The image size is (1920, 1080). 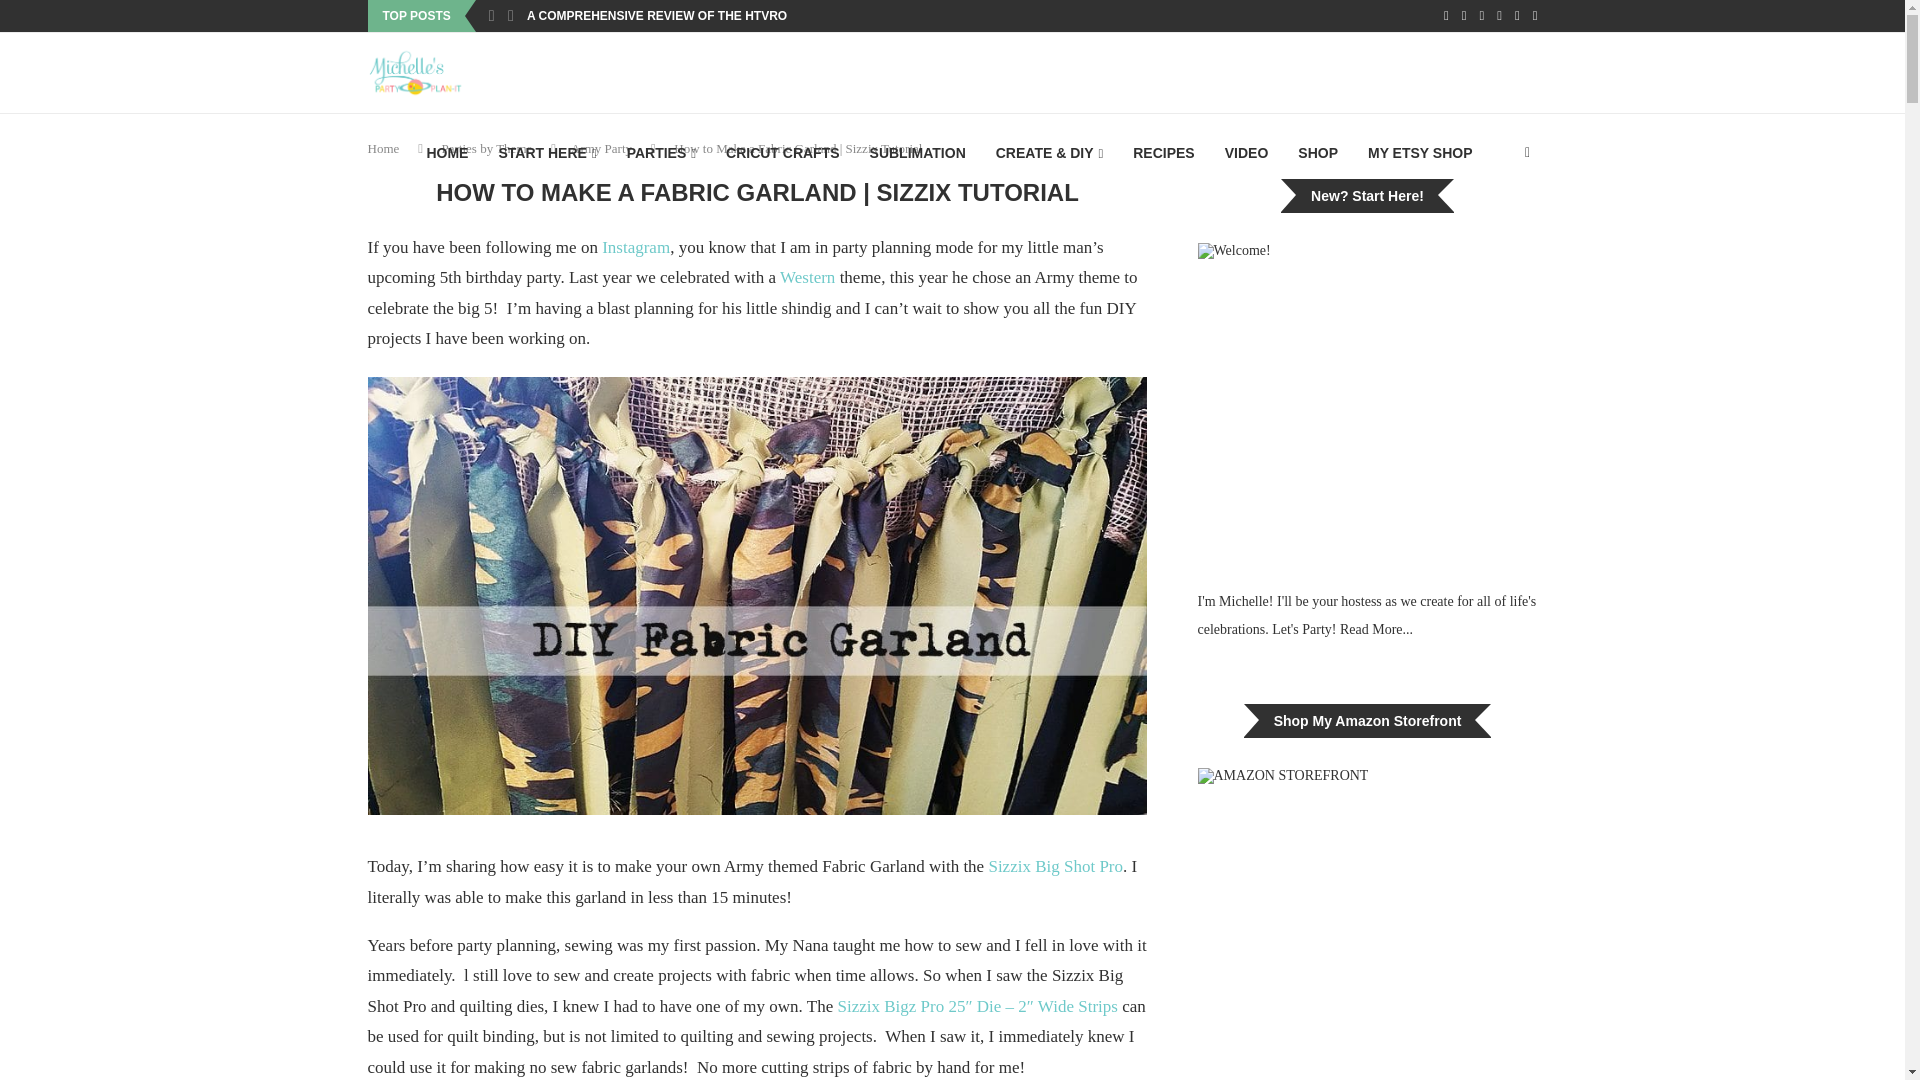 I want to click on A COMPREHENSIVE REVIEW OF THE HTVRONT MANUAL HEAT..., so click(x=714, y=16).